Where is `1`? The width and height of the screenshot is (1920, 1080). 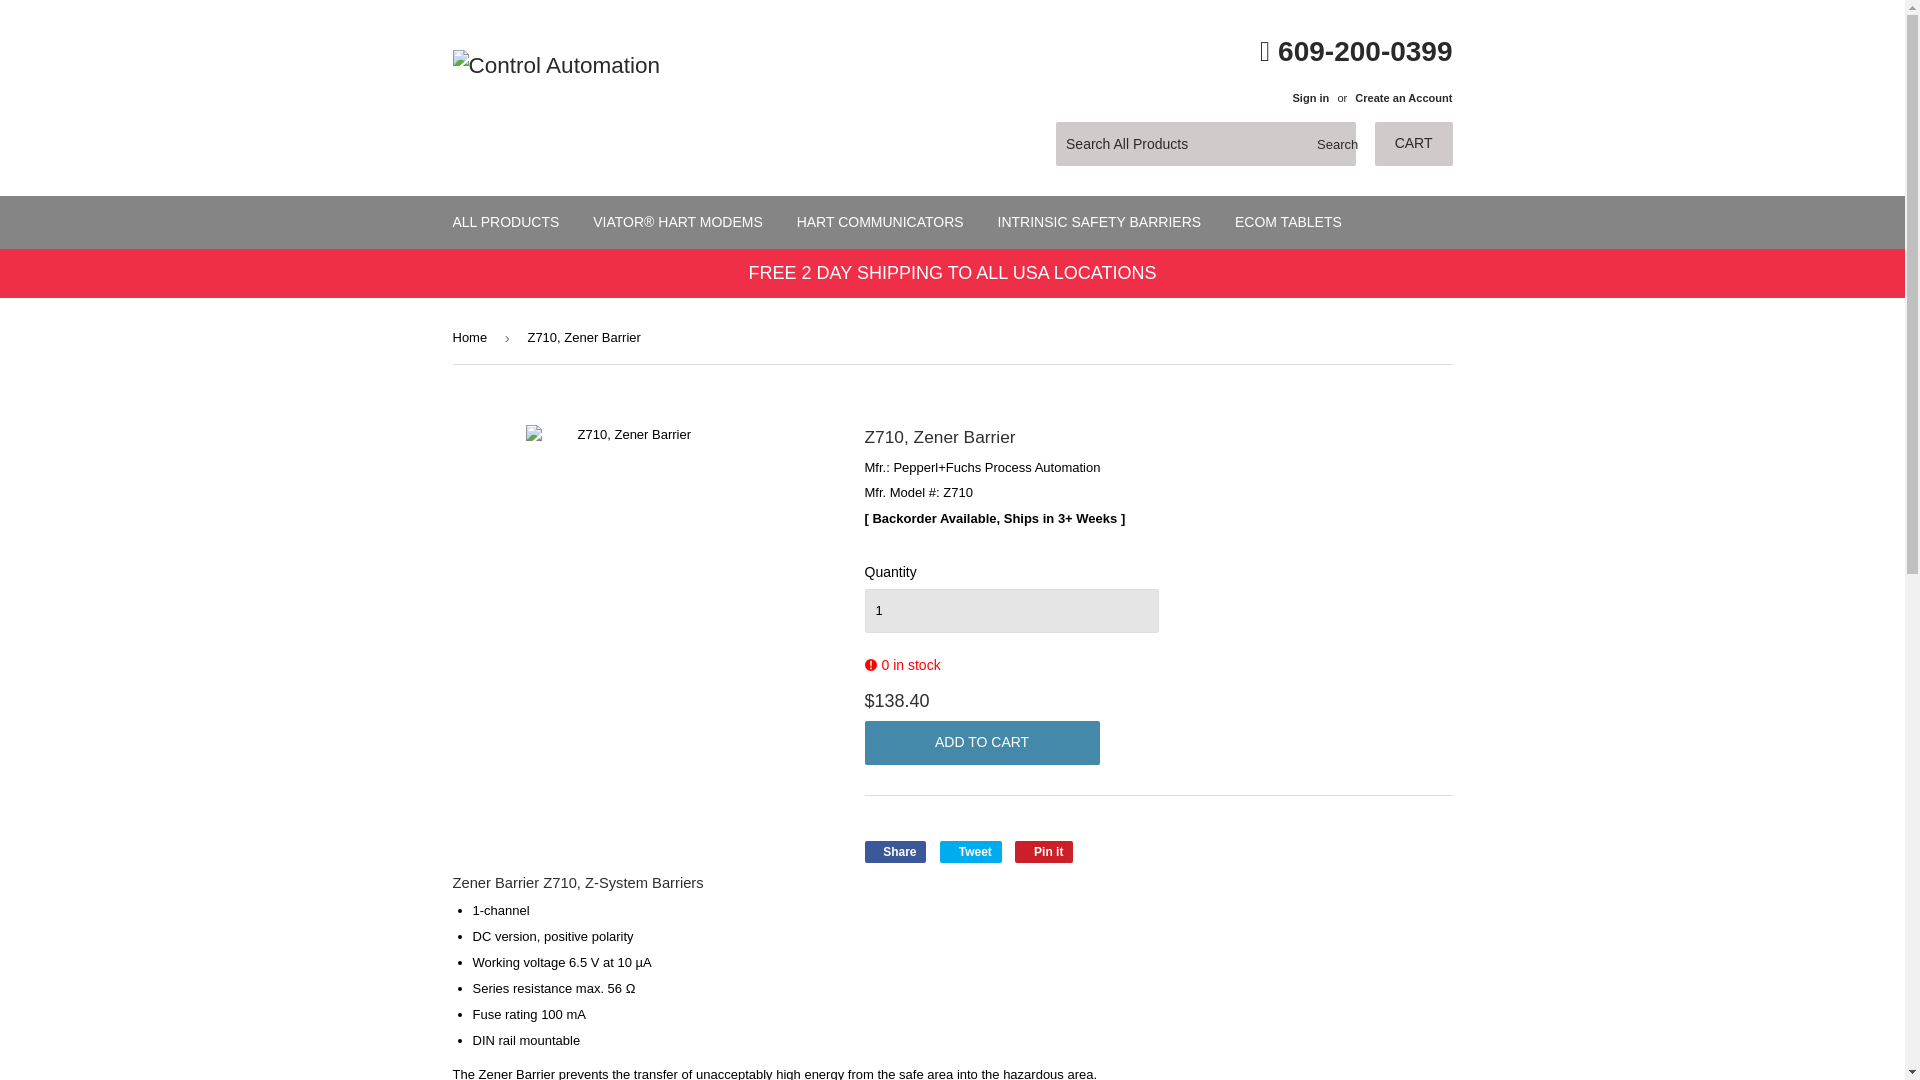 1 is located at coordinates (1010, 610).